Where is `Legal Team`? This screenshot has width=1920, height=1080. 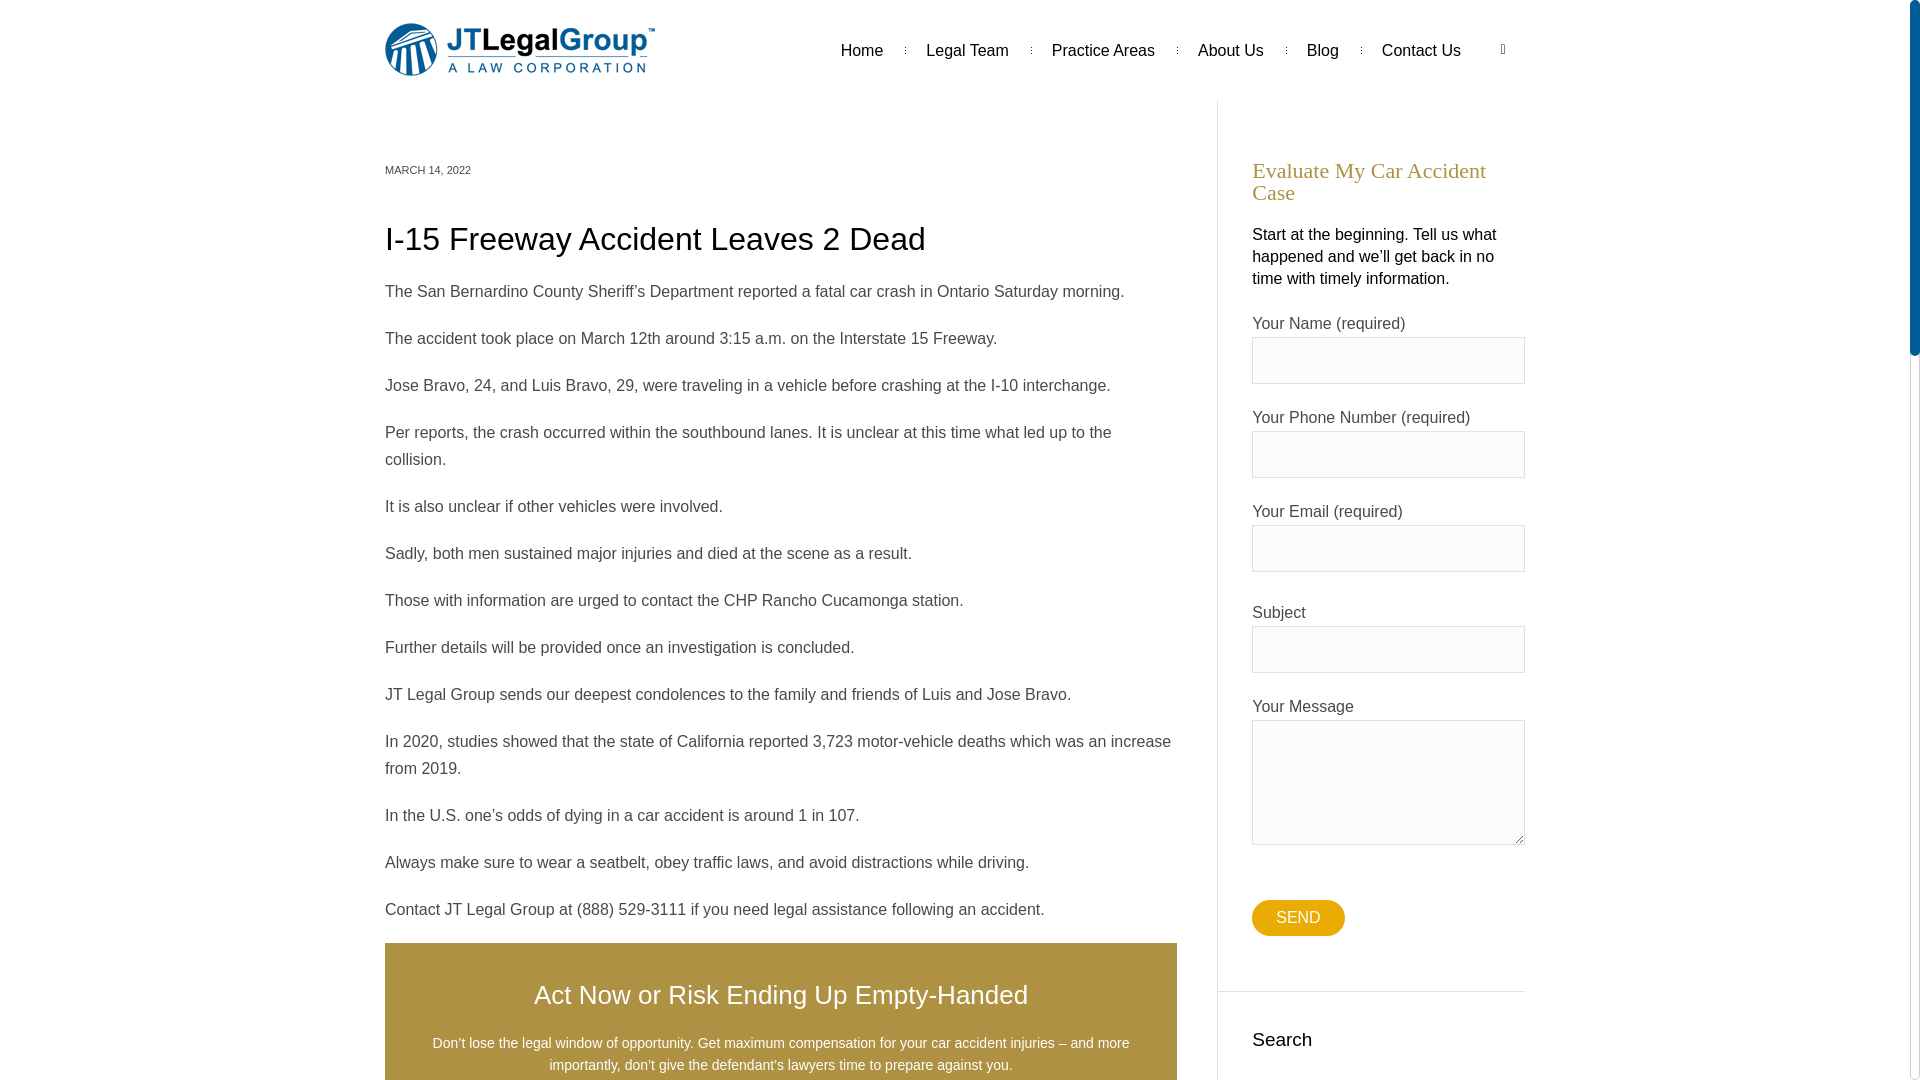
Legal Team is located at coordinates (966, 50).